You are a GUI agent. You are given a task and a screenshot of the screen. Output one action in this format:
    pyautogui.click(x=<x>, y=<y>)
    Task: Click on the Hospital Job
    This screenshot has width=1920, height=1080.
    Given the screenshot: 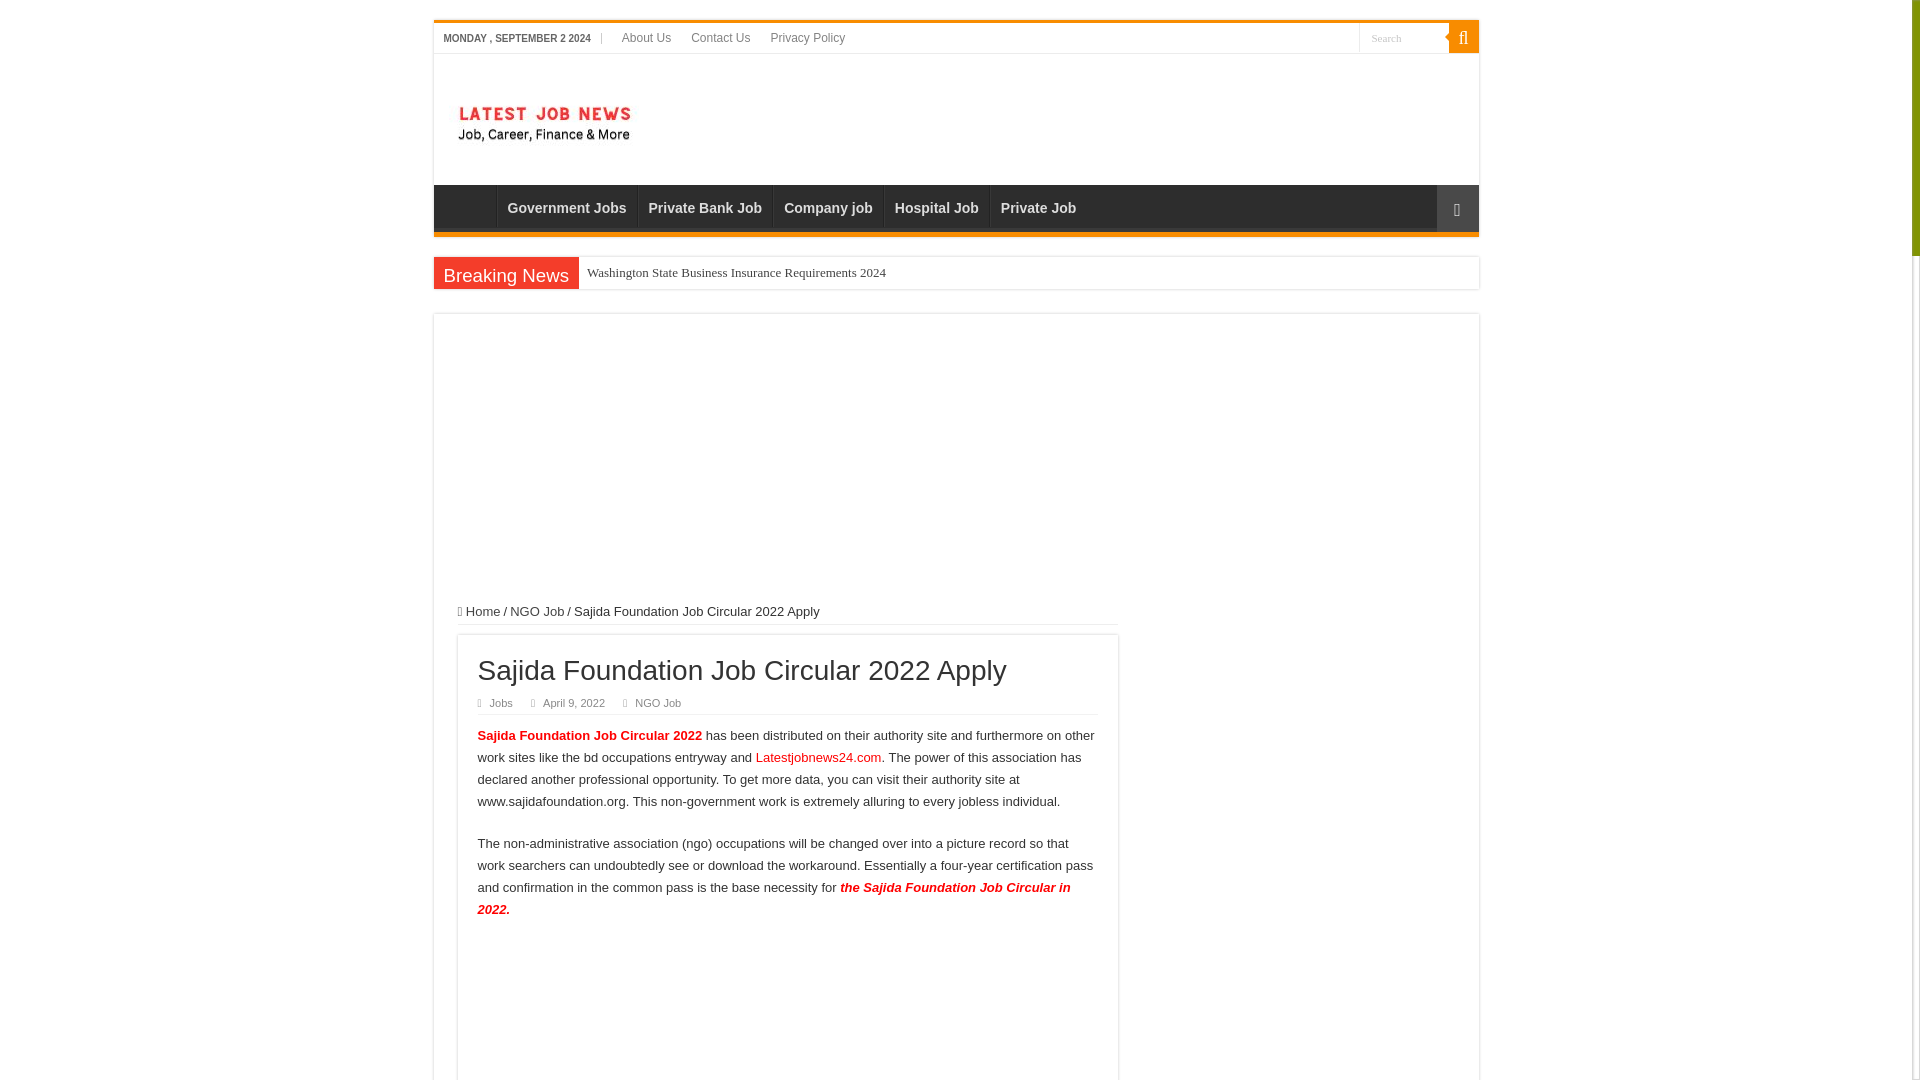 What is the action you would take?
    pyautogui.click(x=936, y=205)
    